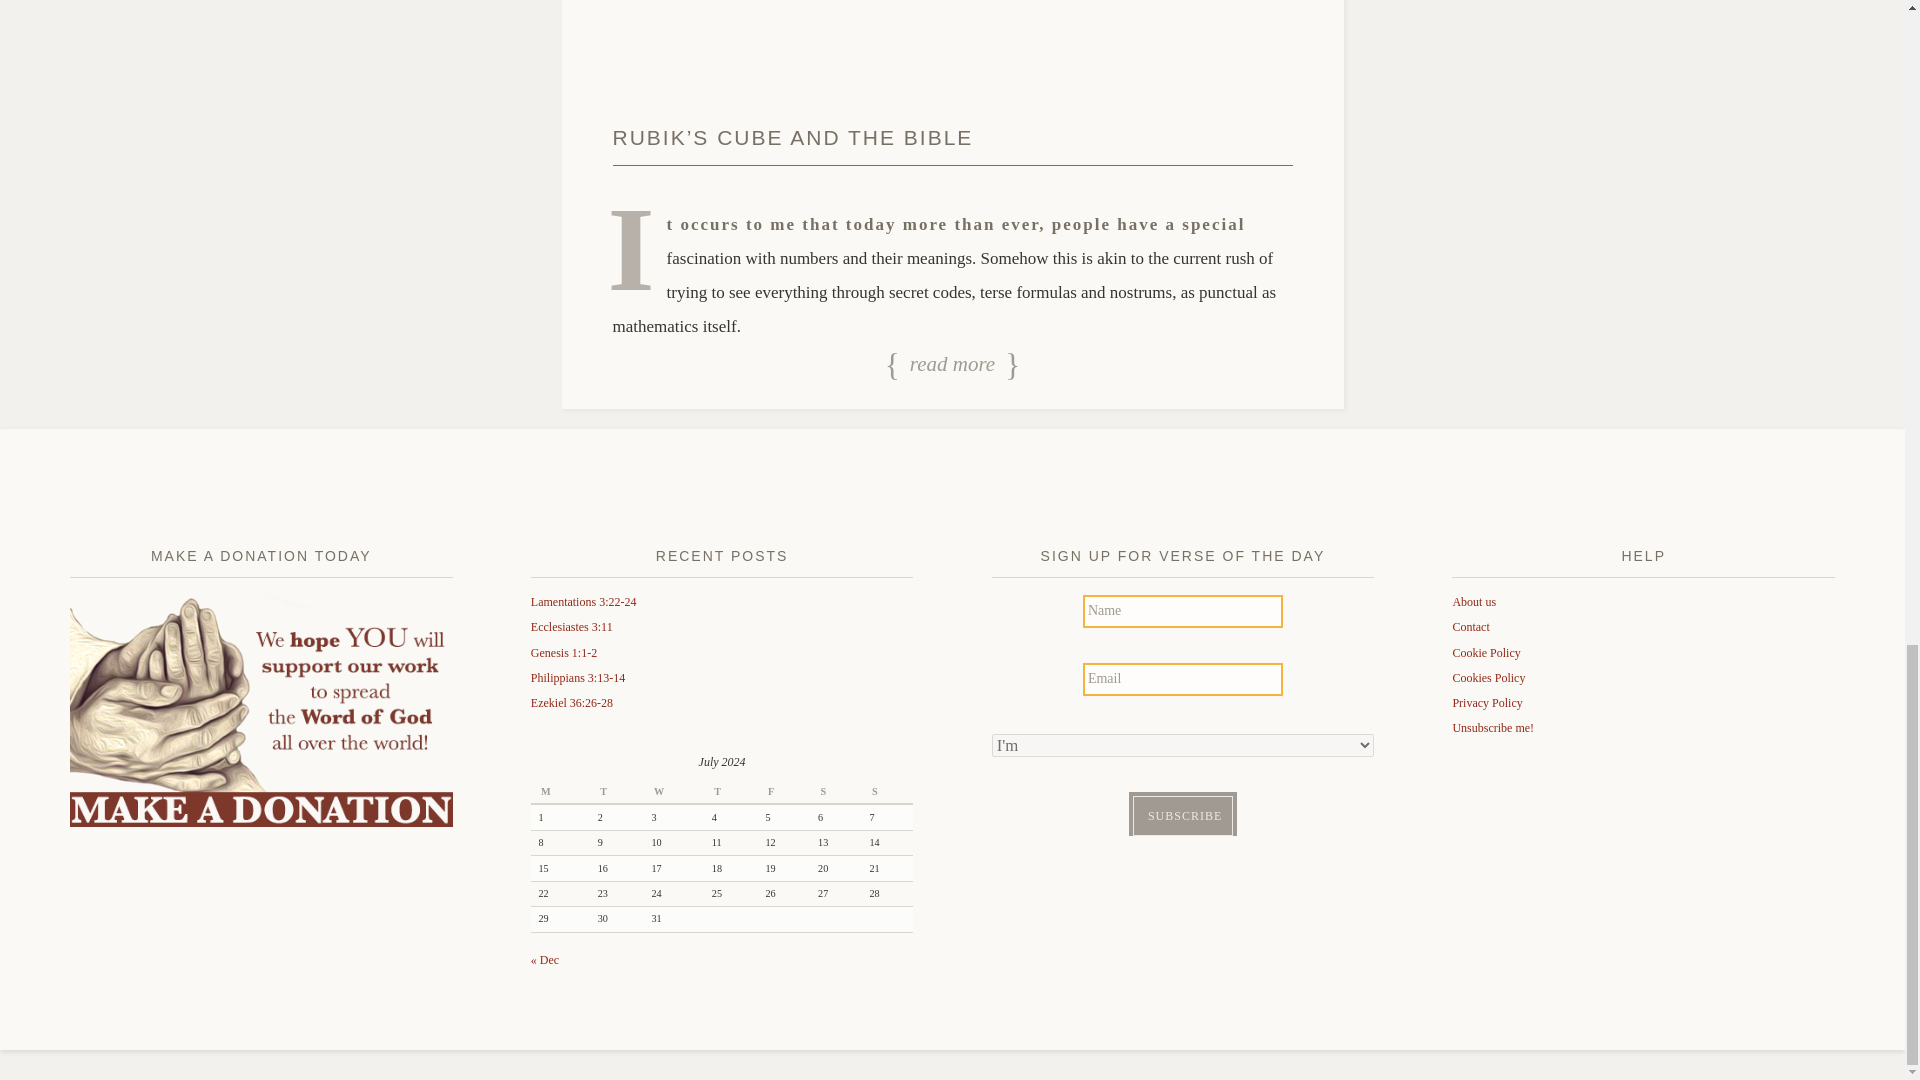 This screenshot has width=1920, height=1080. Describe the element at coordinates (1182, 815) in the screenshot. I see `Subscribe` at that location.